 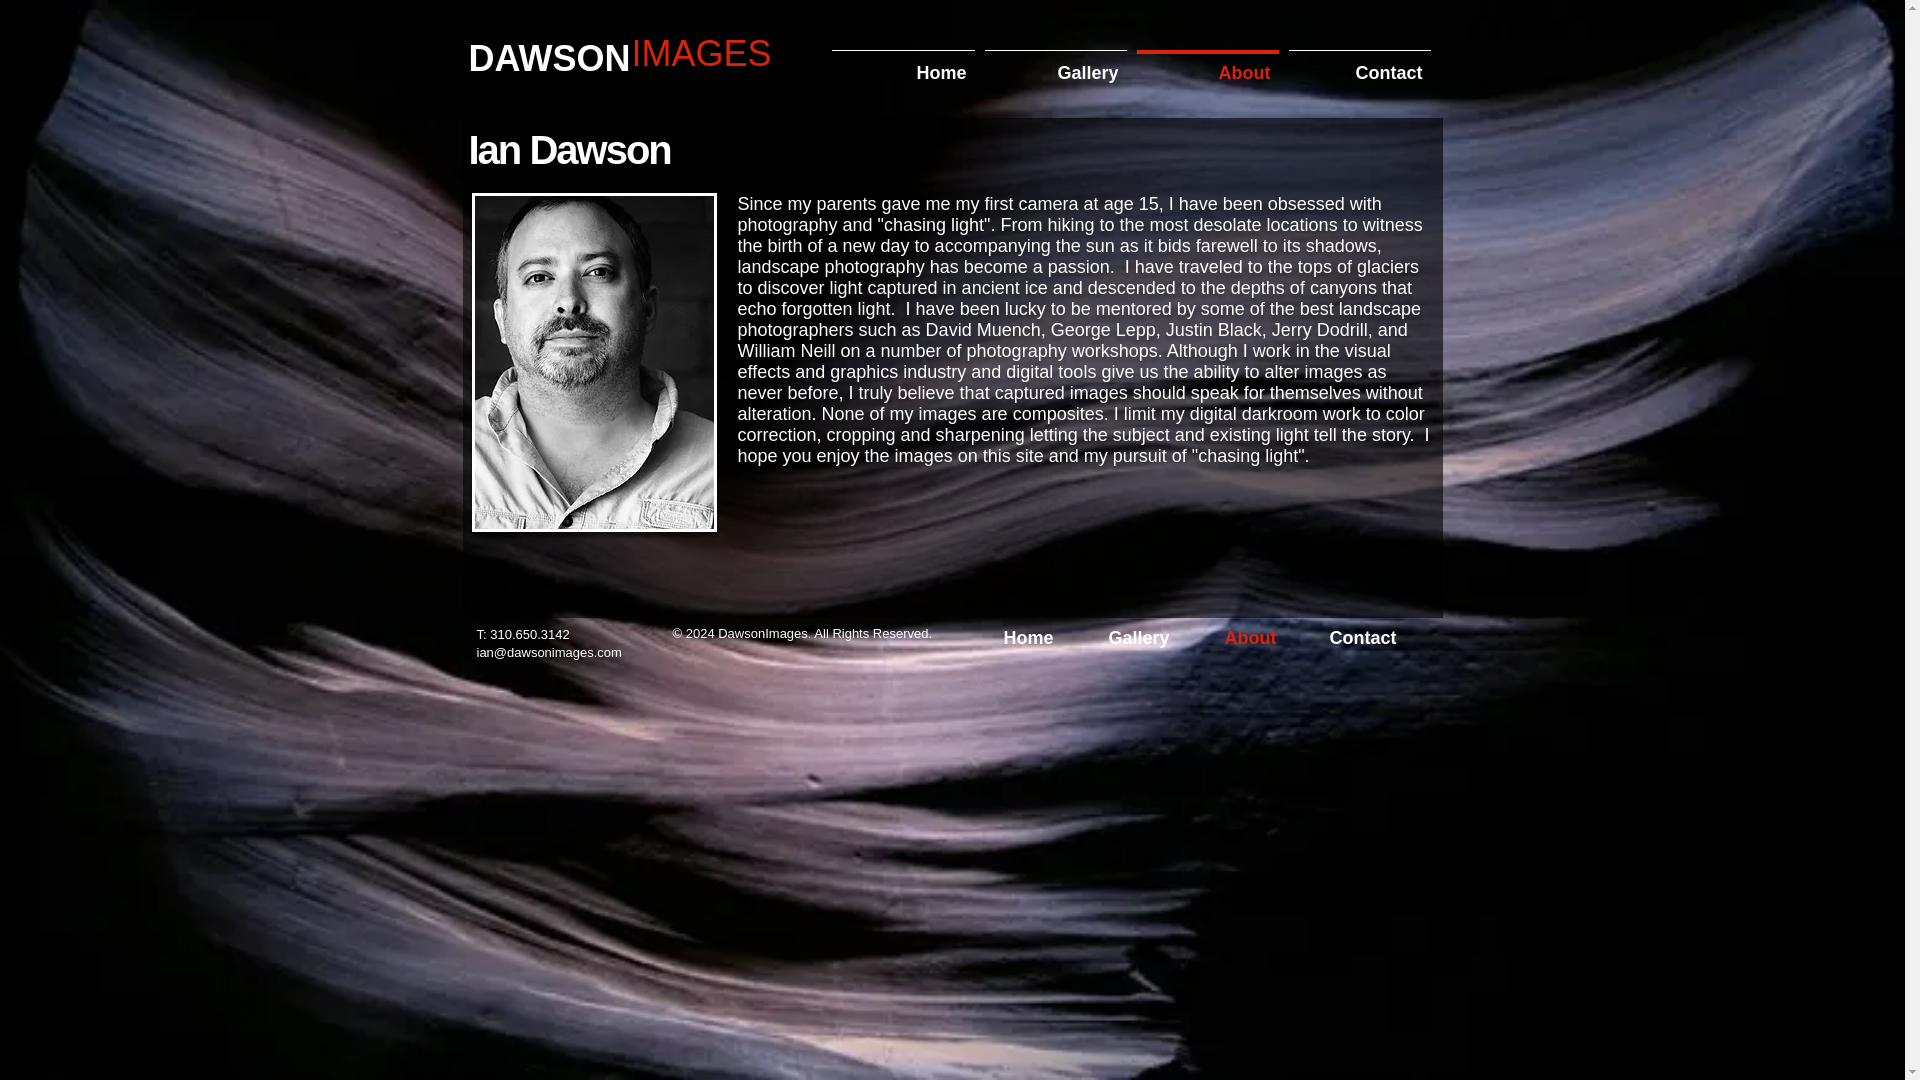 I want to click on Gallery, so click(x=1152, y=638).